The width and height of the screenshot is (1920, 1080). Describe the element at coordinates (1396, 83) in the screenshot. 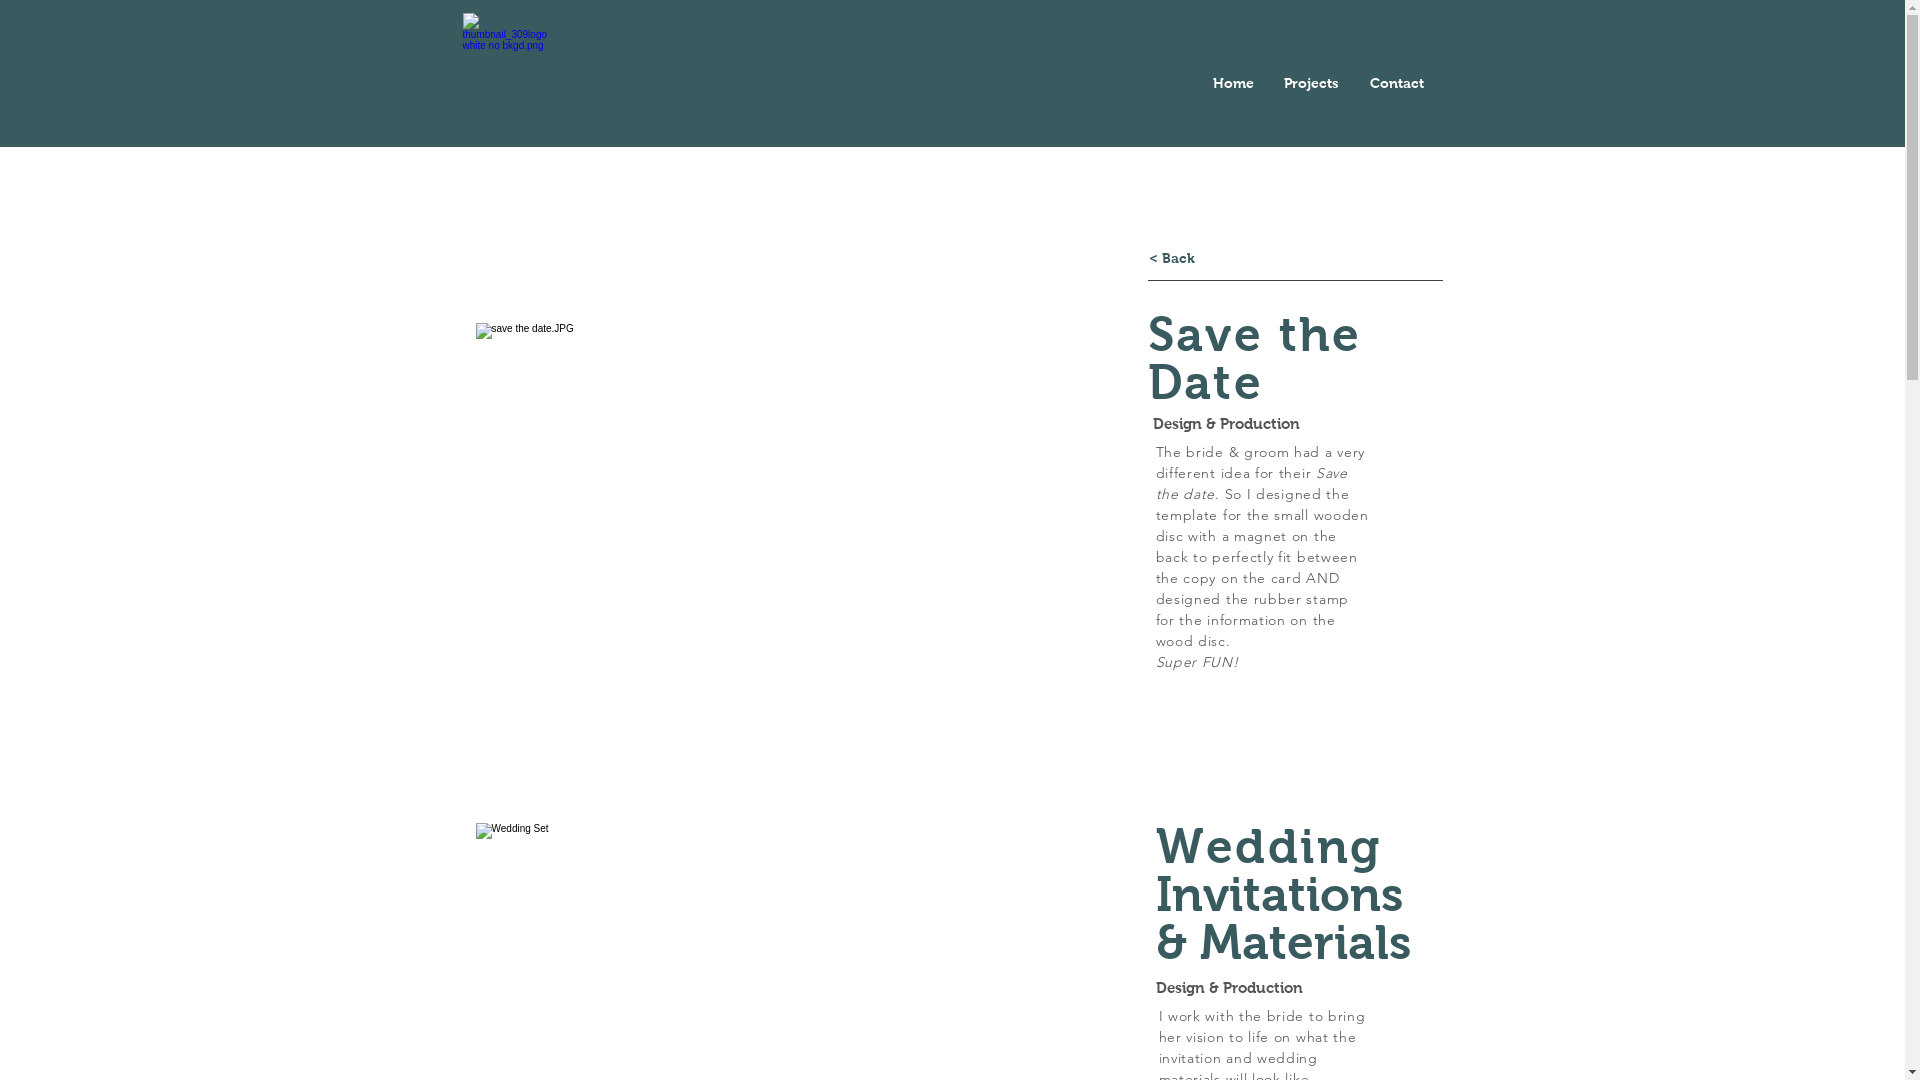

I see `Contact` at that location.